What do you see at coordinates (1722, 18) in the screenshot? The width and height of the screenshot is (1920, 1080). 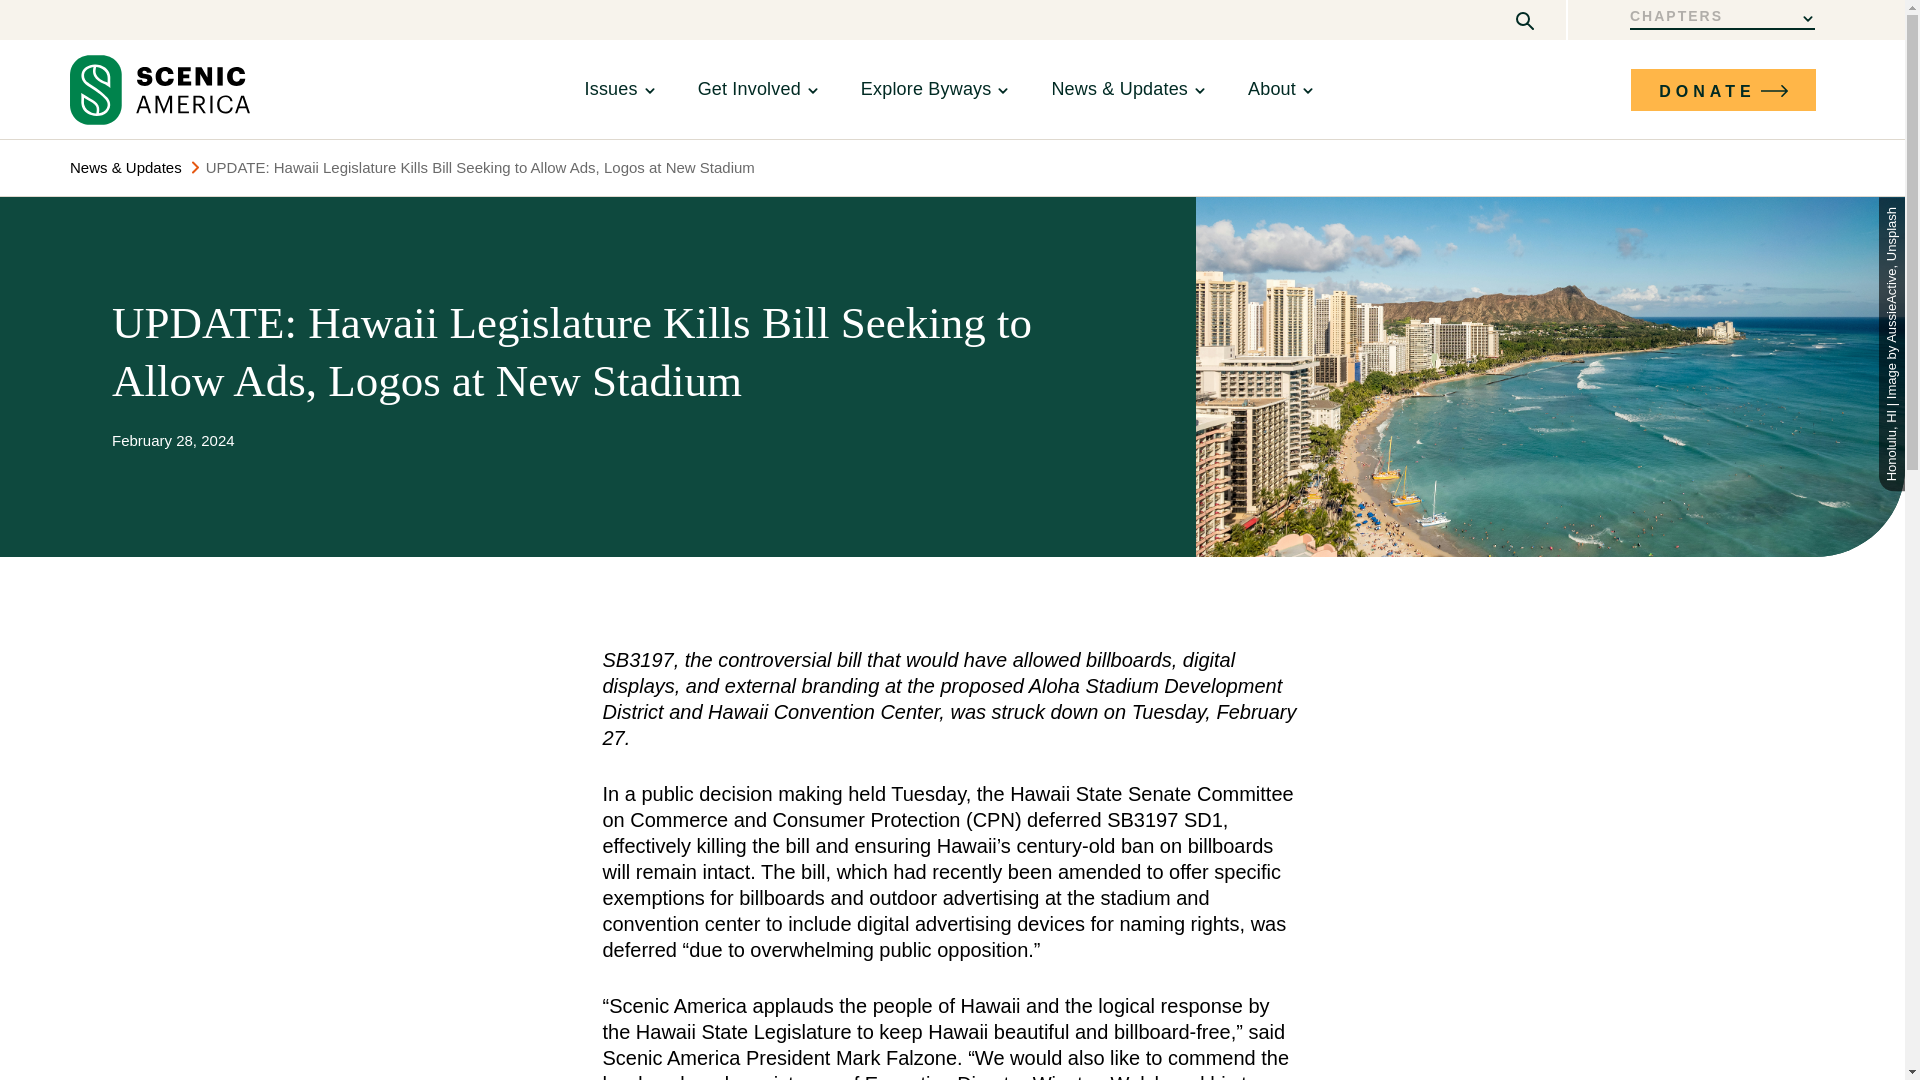 I see `CHAPTERS` at bounding box center [1722, 18].